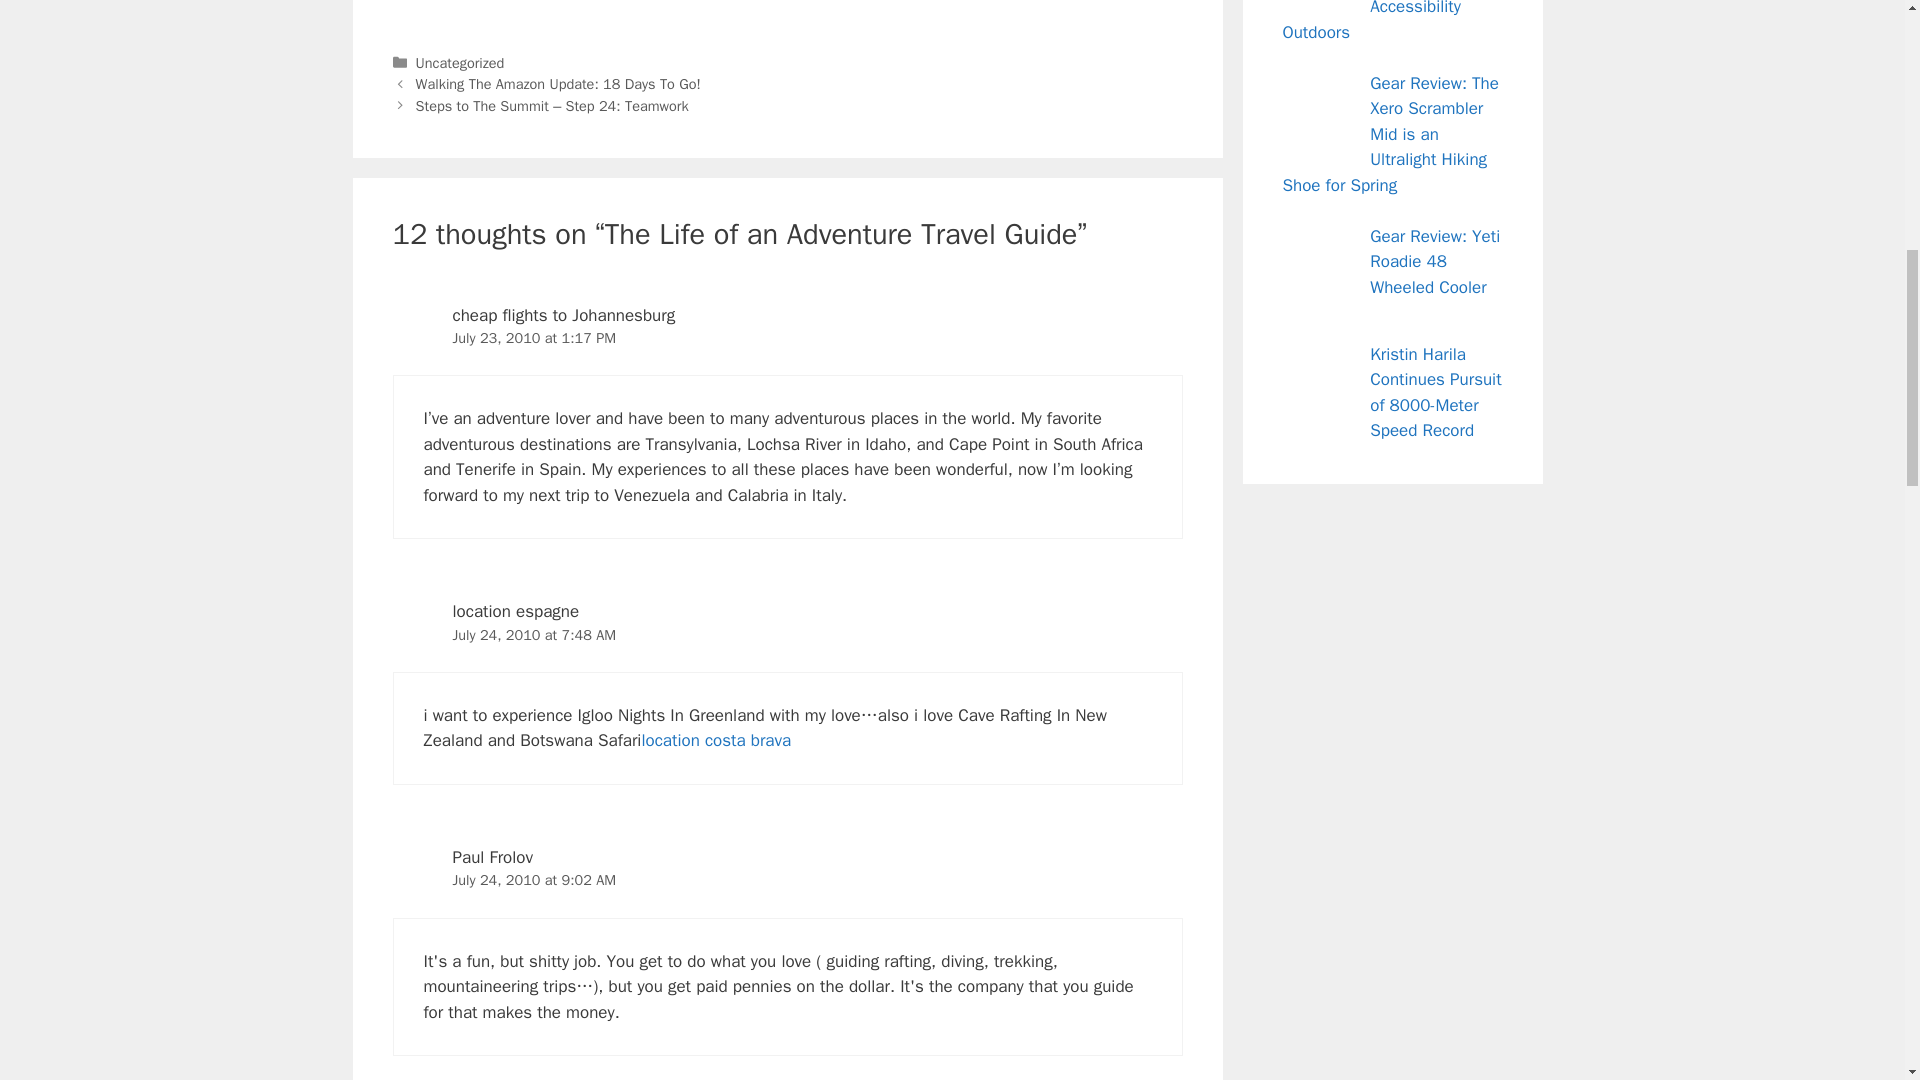  I want to click on location costa brava, so click(716, 740).